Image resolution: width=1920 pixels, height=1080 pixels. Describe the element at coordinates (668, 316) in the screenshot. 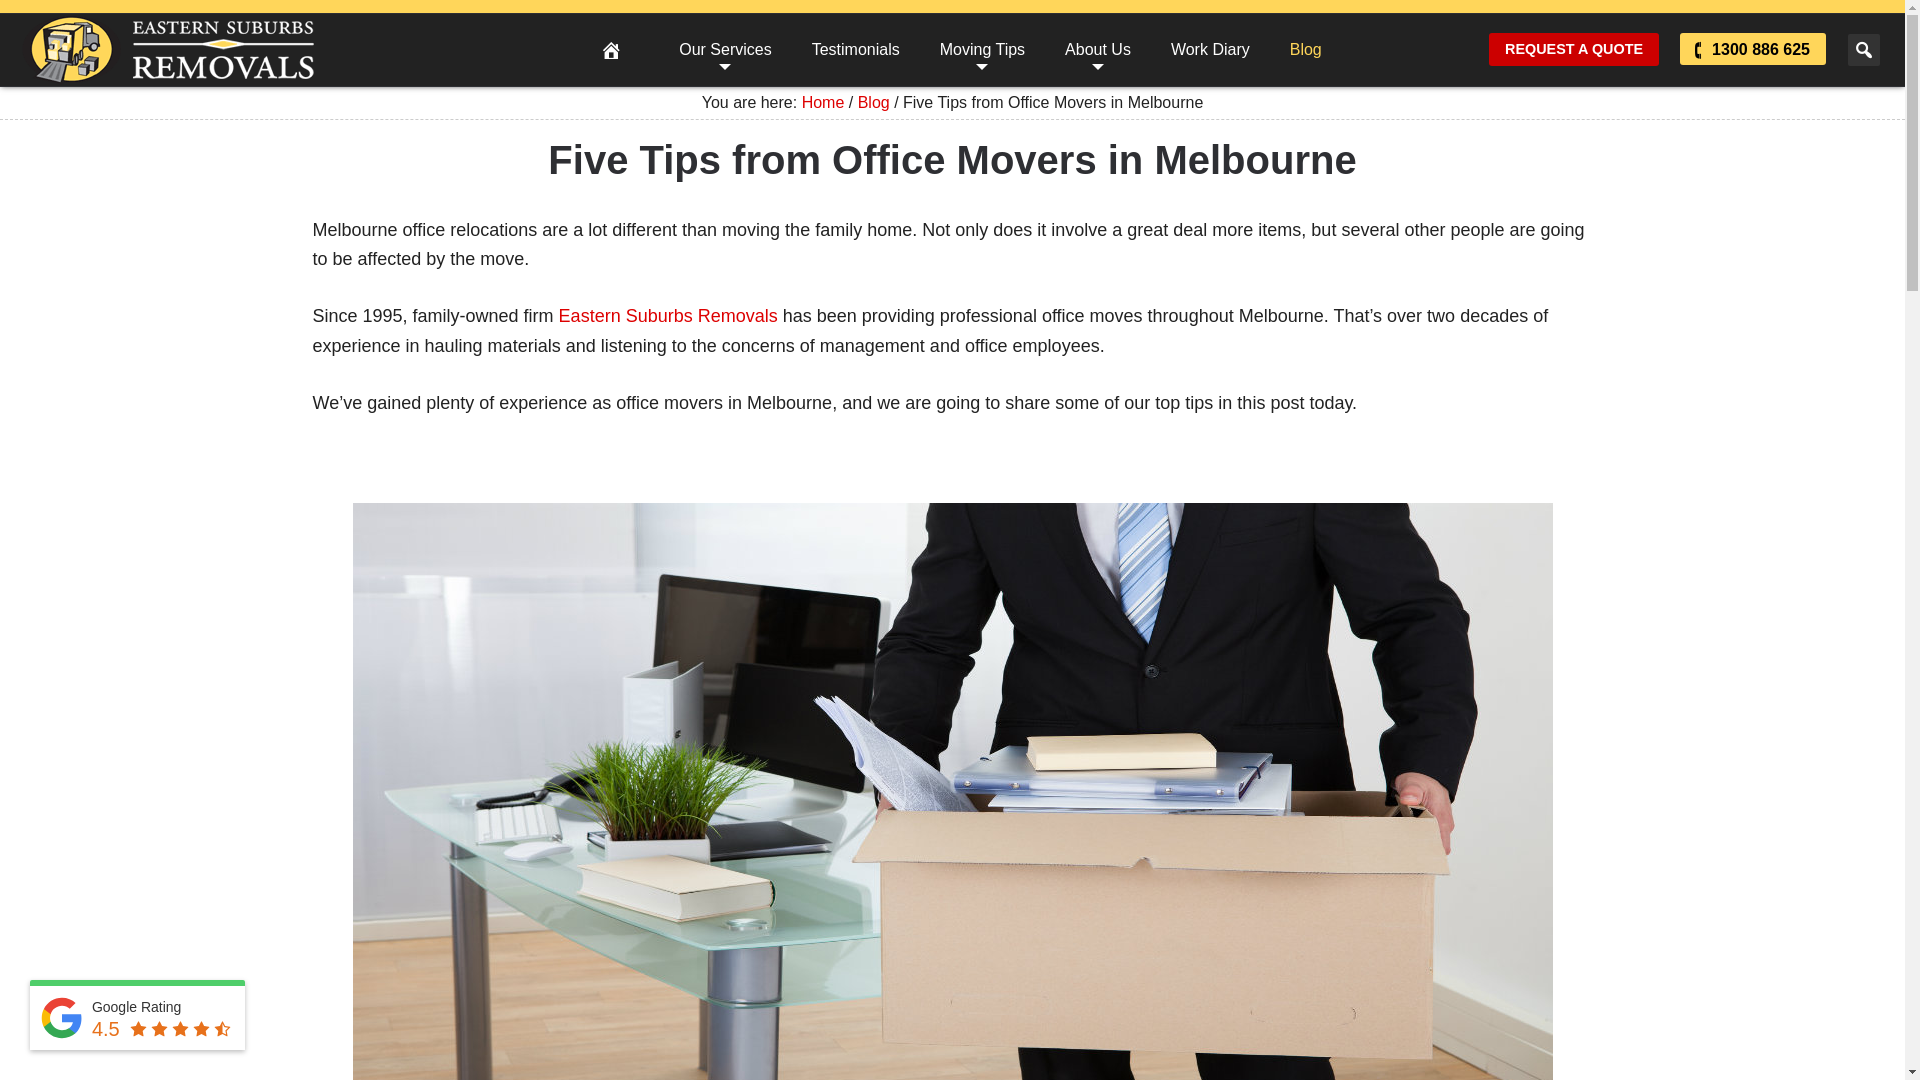

I see `Eastern Suburbs Removals` at that location.